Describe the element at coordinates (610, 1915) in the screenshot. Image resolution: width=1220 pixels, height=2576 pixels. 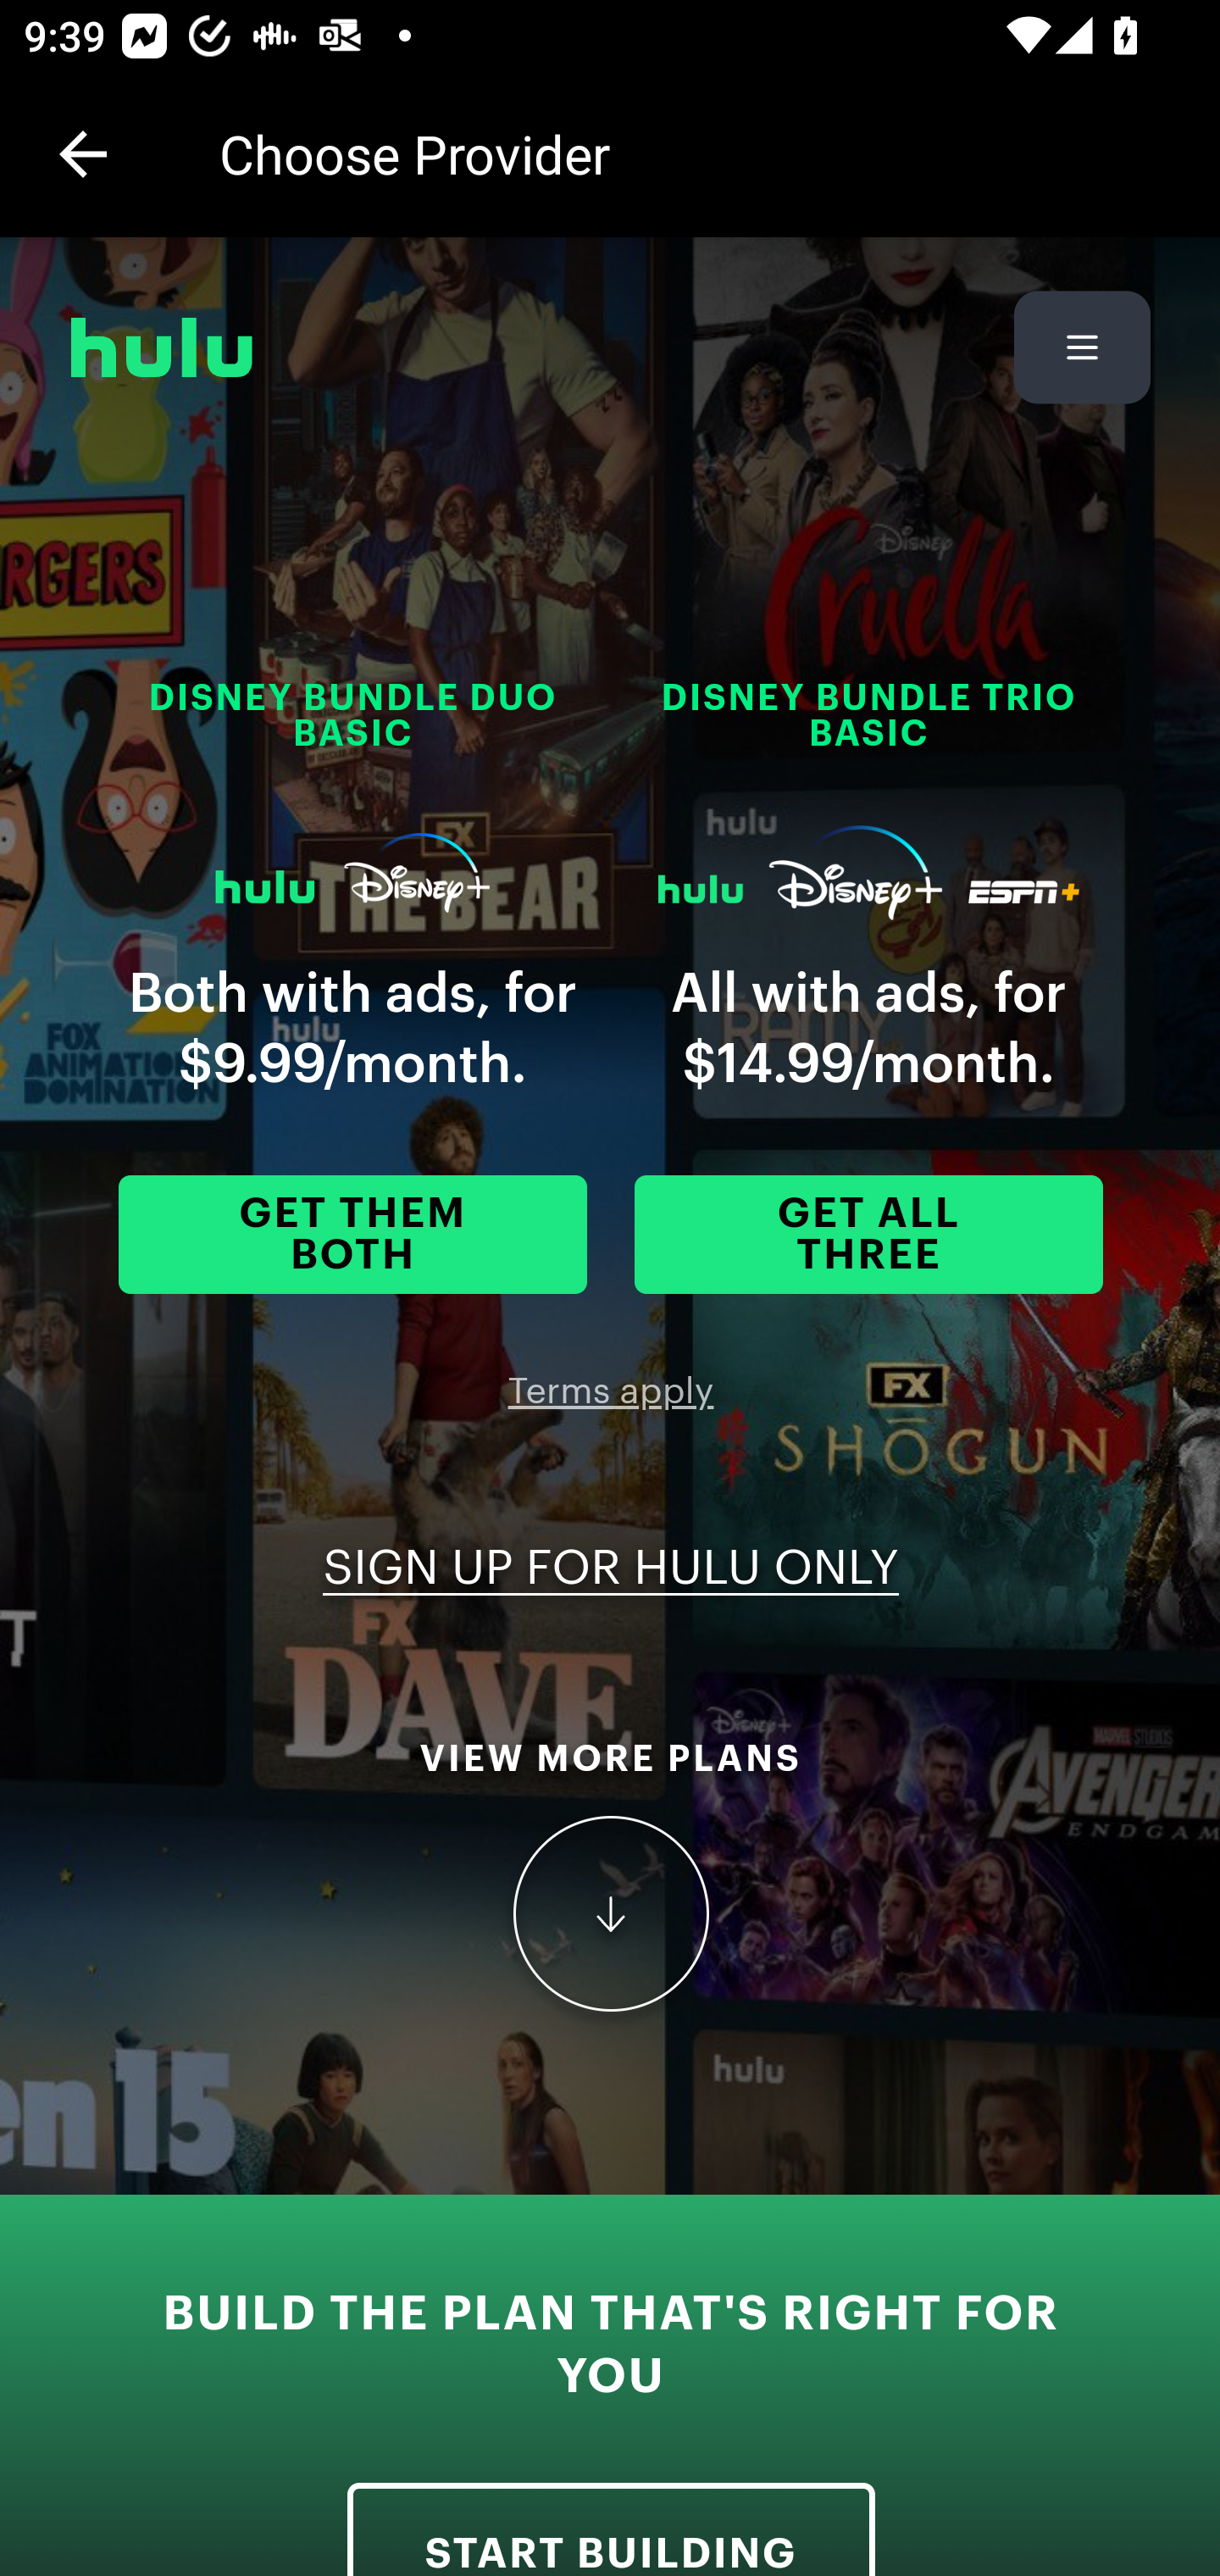
I see `View More Plans` at that location.